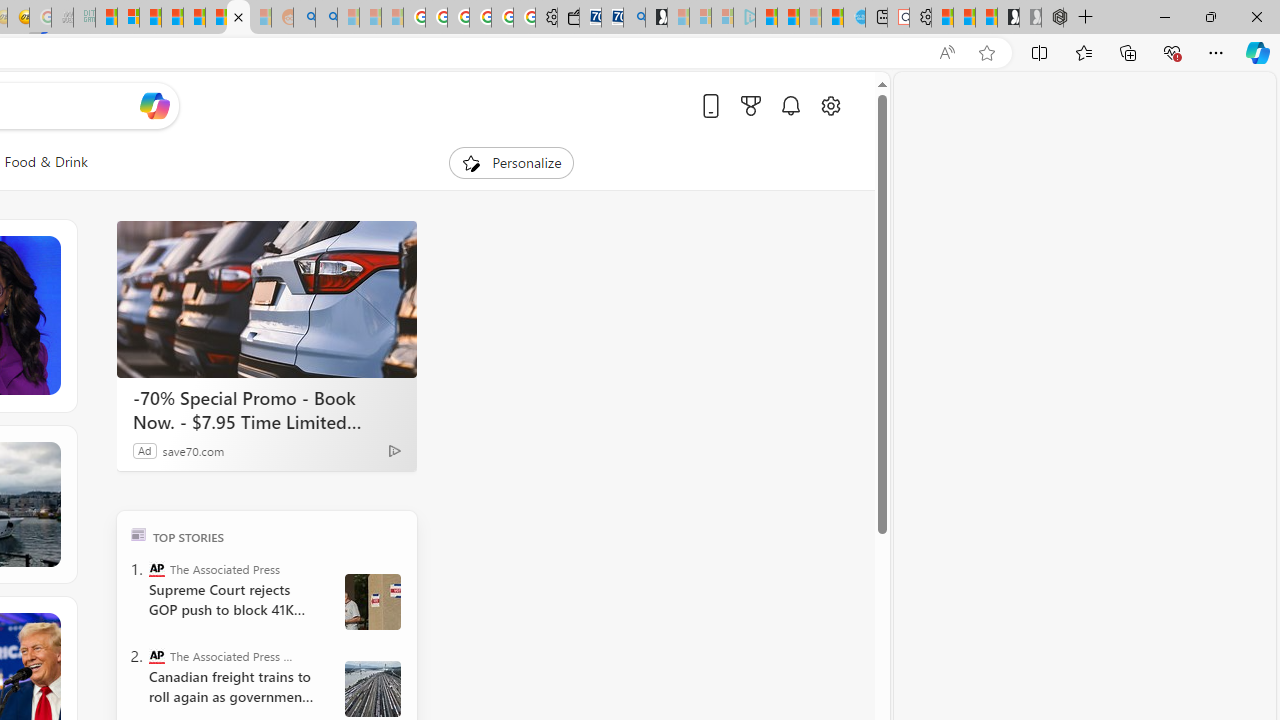 The height and width of the screenshot is (720, 1280). I want to click on Wallet, so click(568, 18).